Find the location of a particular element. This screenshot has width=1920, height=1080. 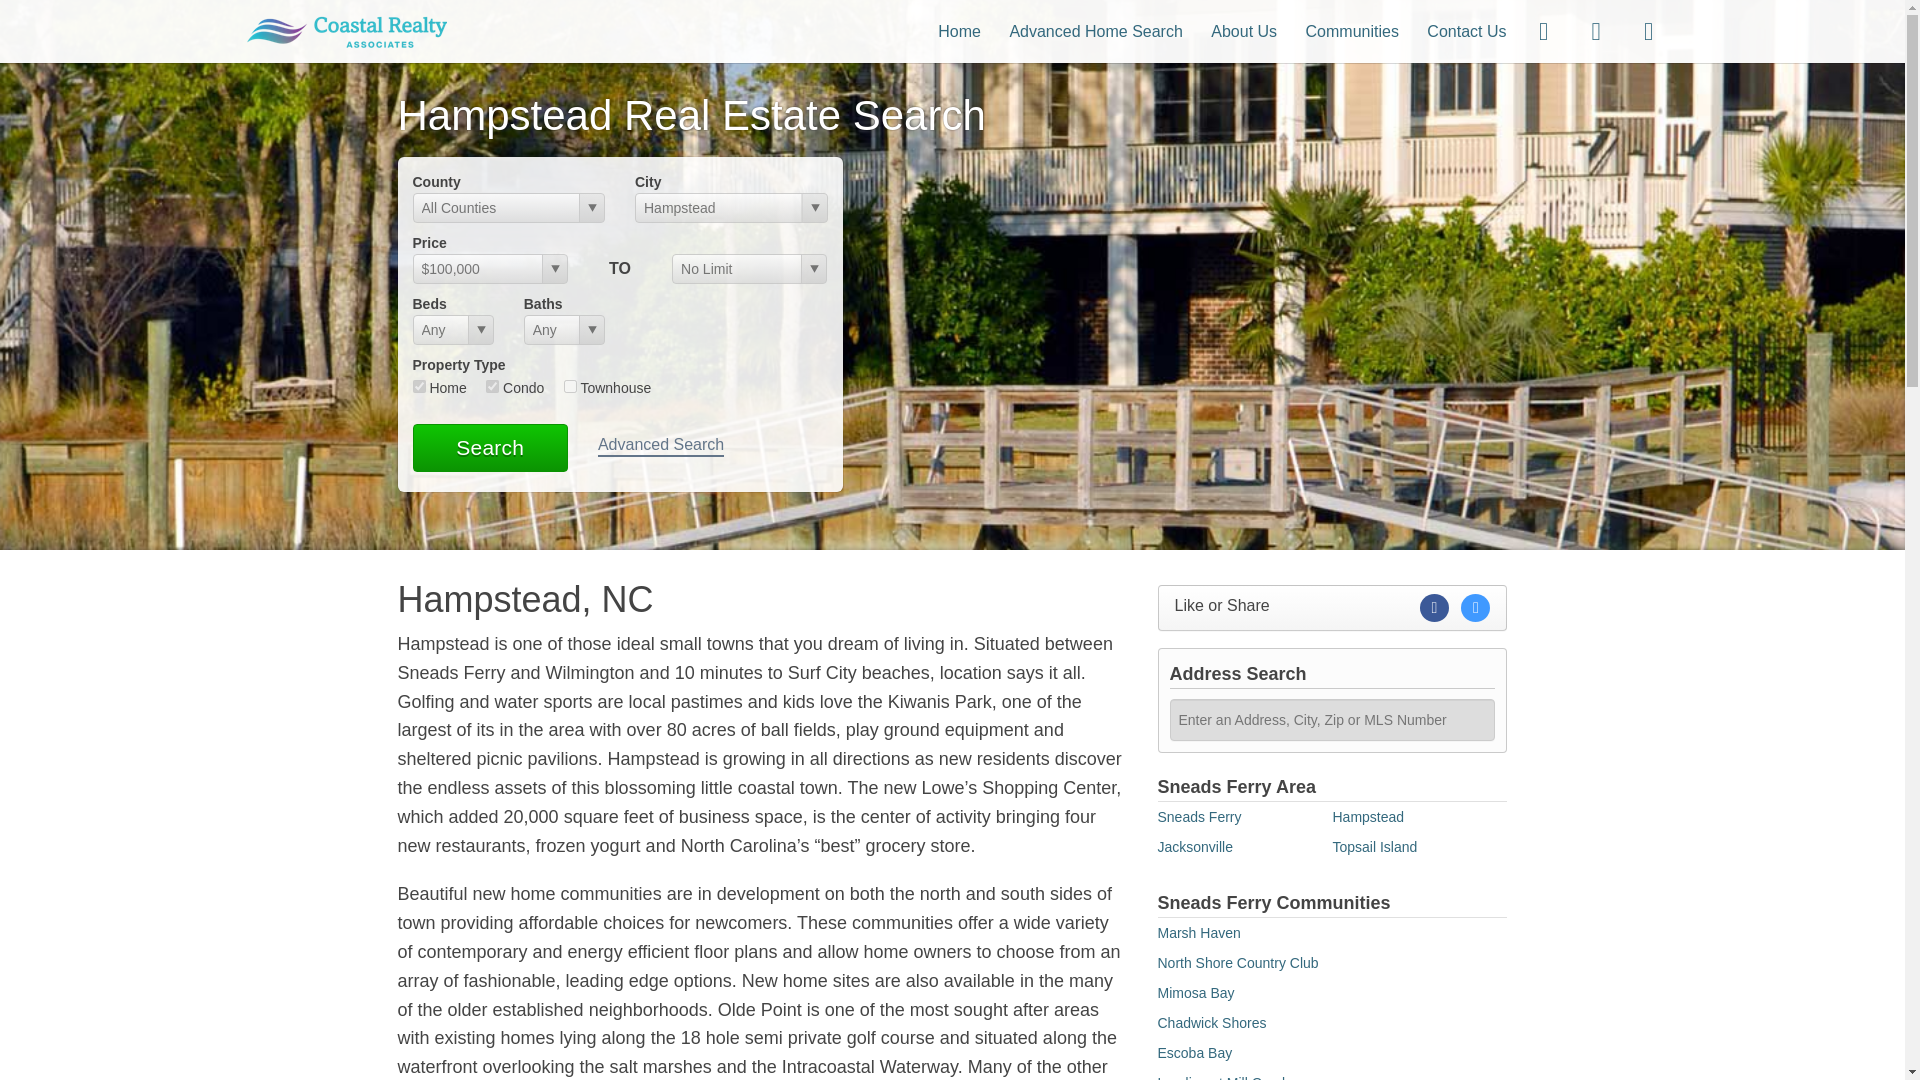

Home is located at coordinates (960, 30).